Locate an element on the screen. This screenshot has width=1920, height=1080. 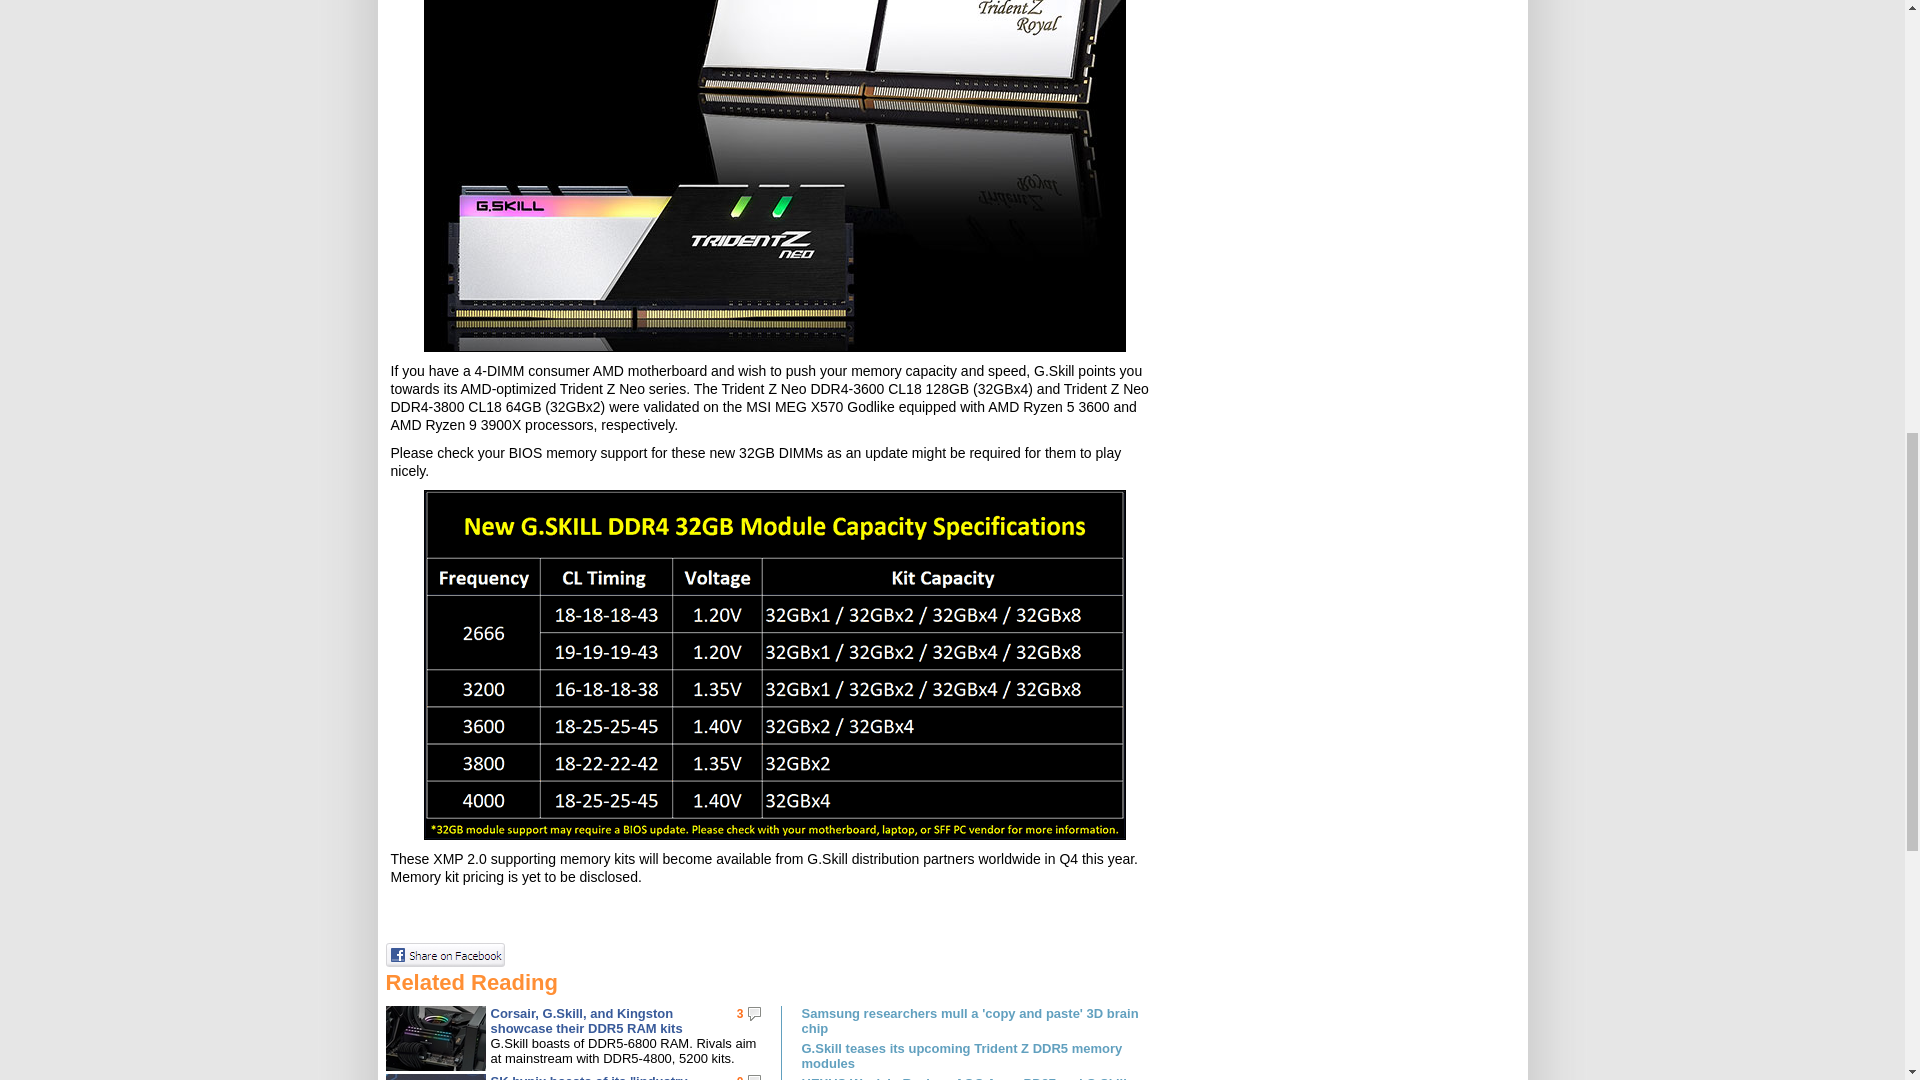
G.Skill teases its upcoming Trident Z DDR5 memory modules is located at coordinates (982, 1056).